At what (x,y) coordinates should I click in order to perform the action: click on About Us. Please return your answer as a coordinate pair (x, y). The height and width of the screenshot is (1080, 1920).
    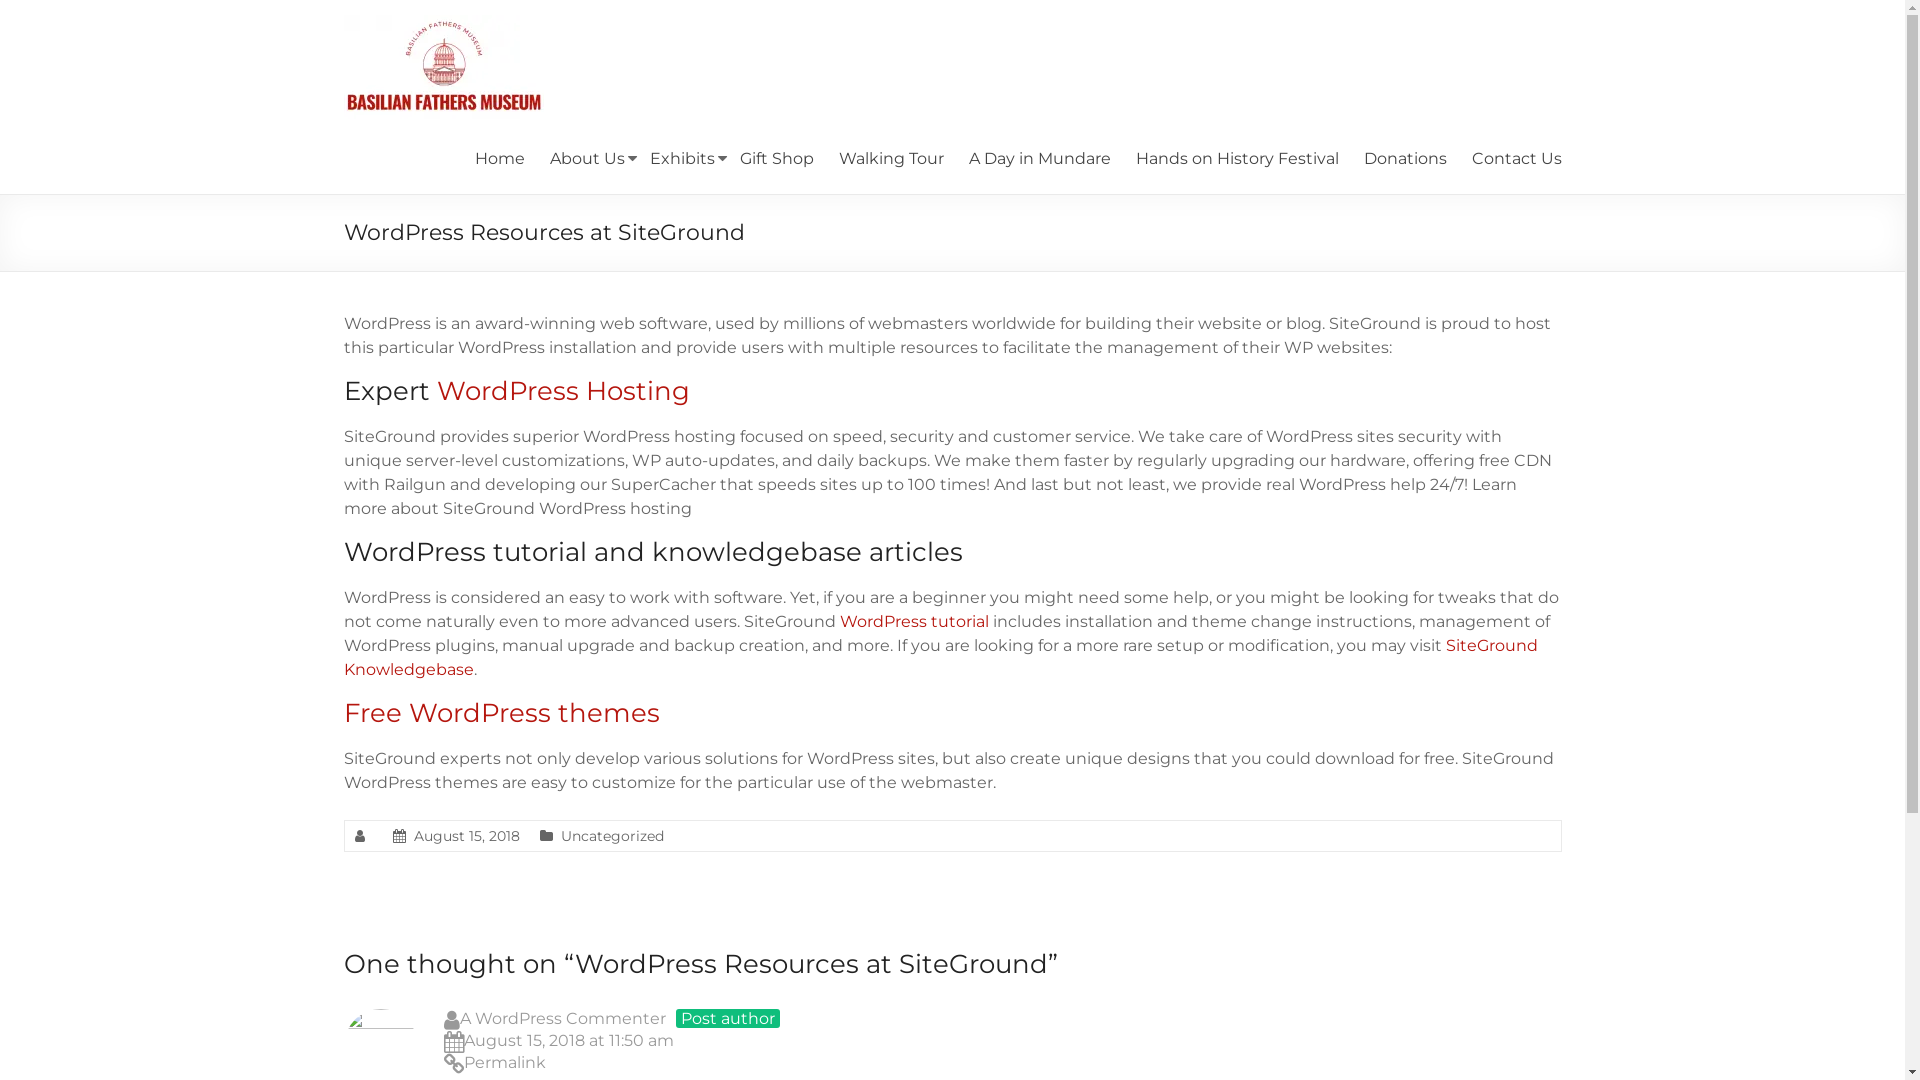
    Looking at the image, I should click on (588, 159).